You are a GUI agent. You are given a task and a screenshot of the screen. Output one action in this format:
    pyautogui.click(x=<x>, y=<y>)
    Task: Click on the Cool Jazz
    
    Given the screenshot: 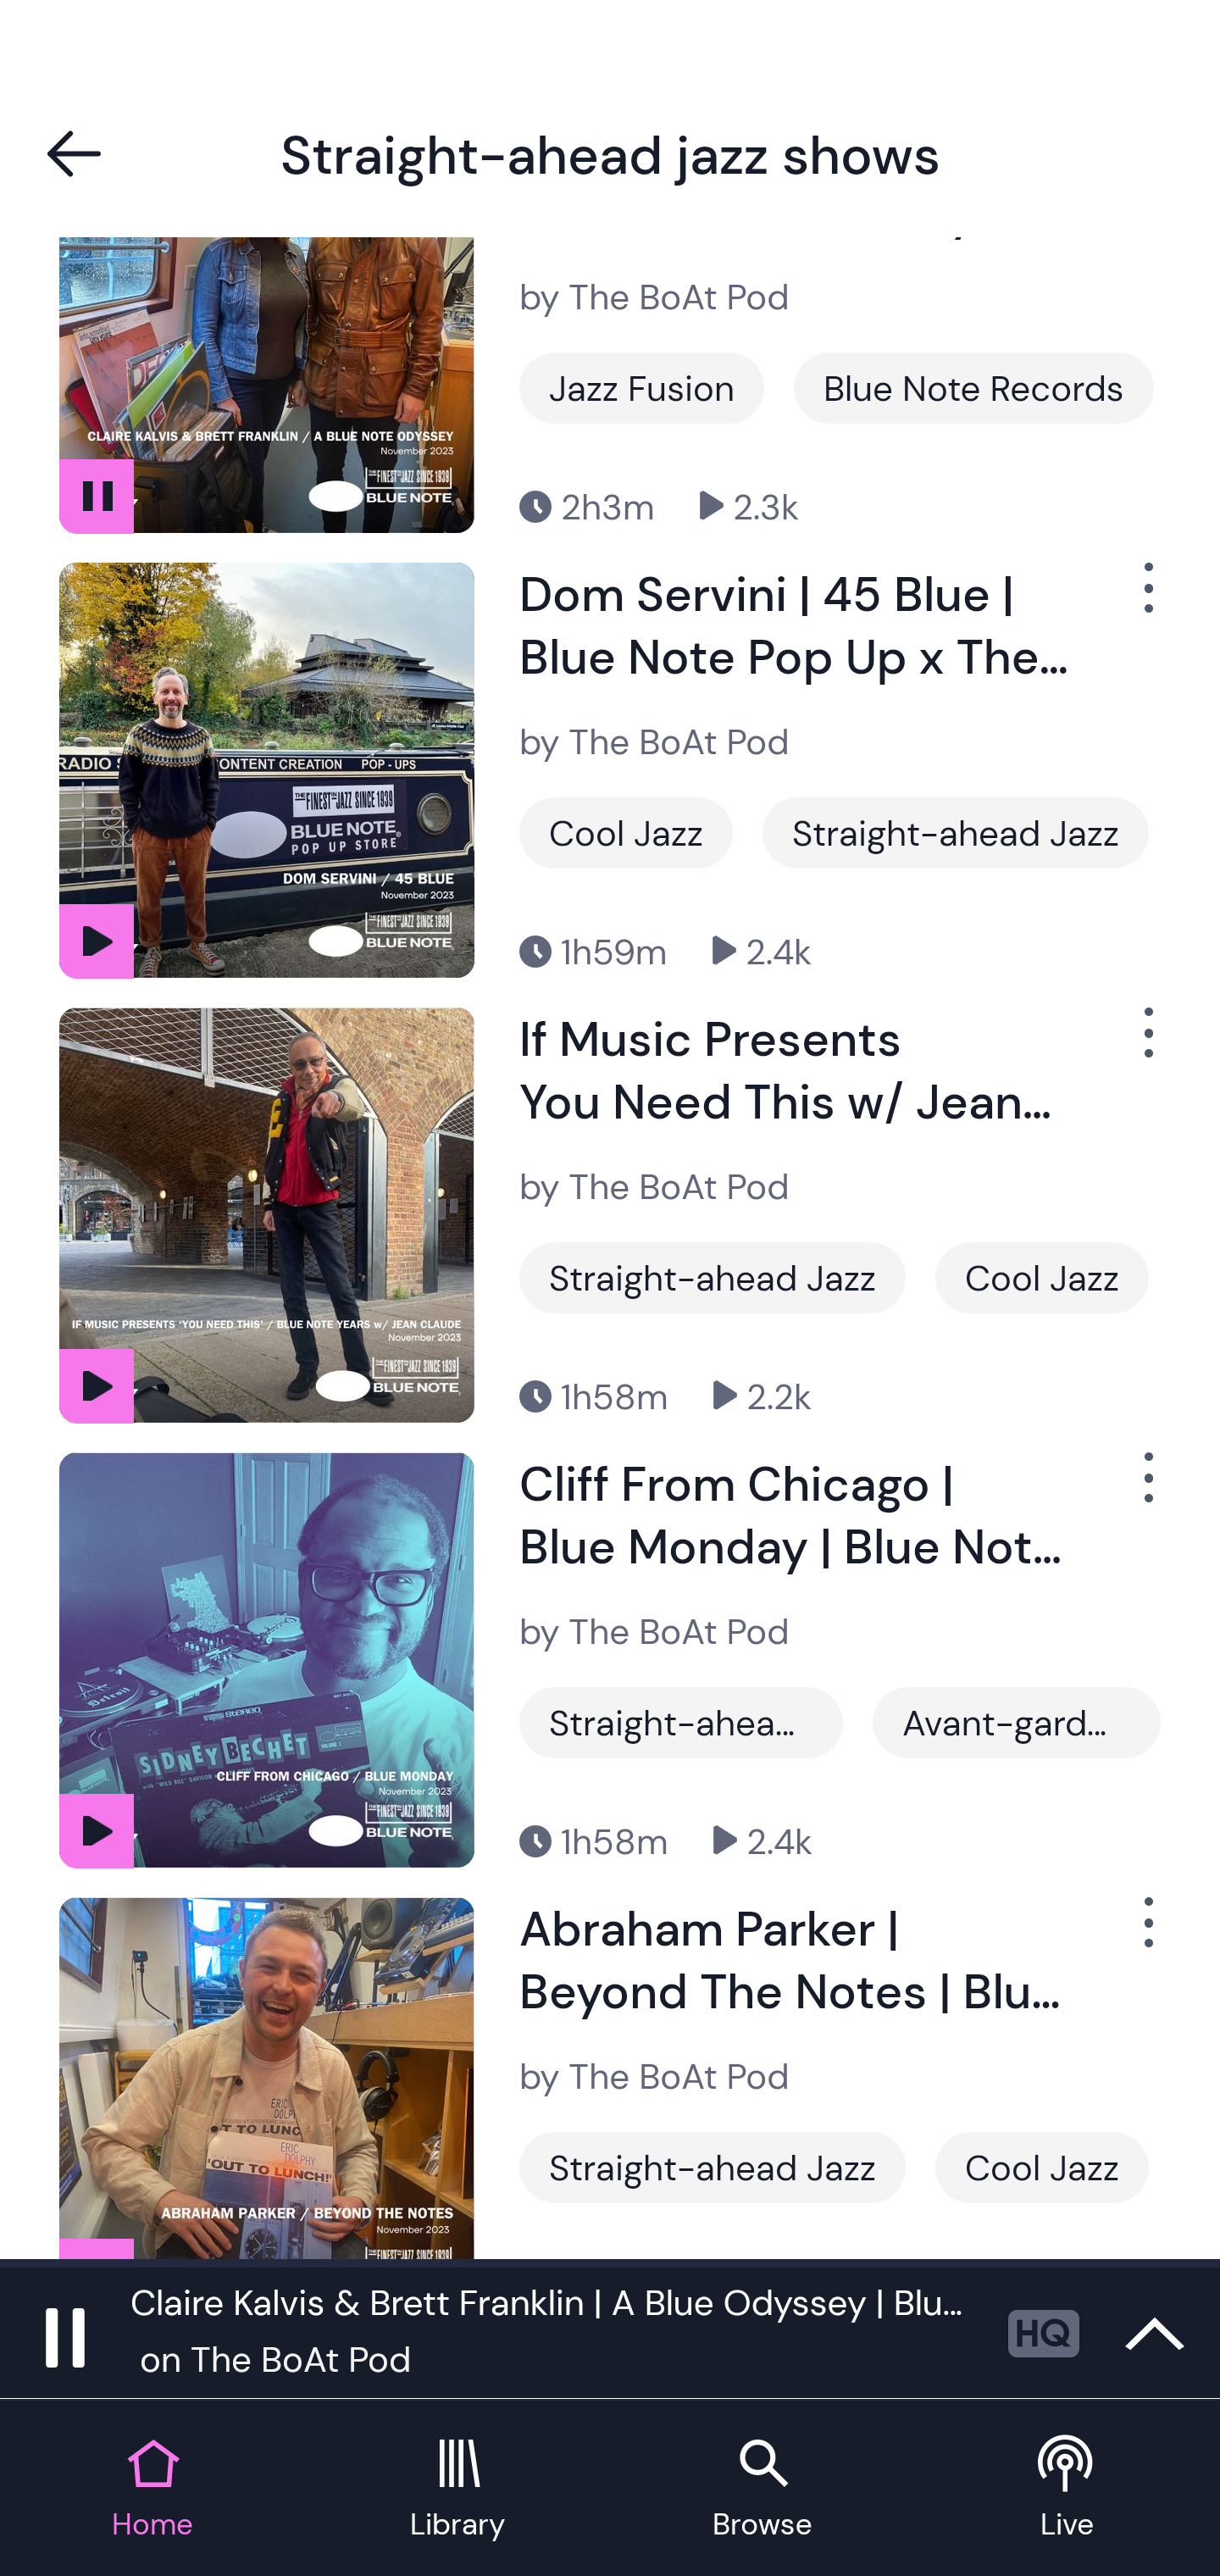 What is the action you would take?
    pyautogui.click(x=626, y=833)
    